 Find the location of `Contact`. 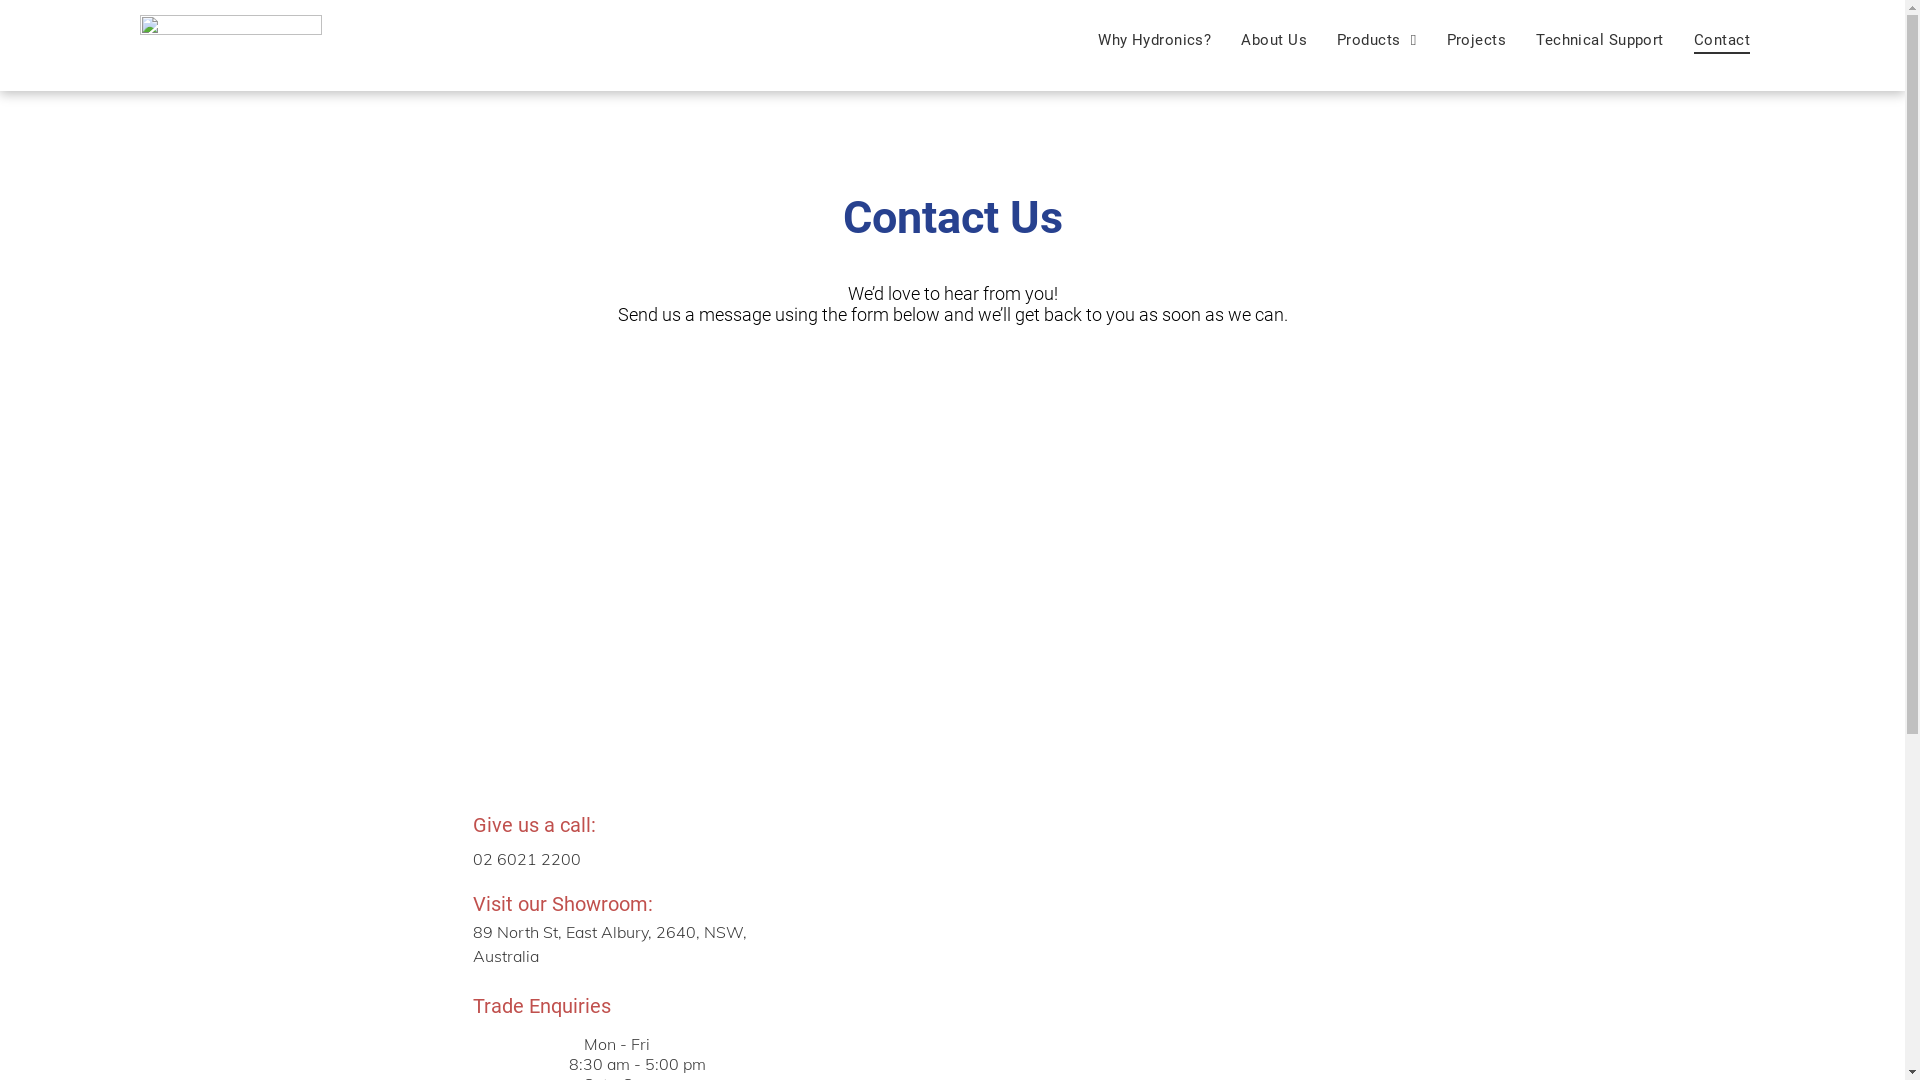

Contact is located at coordinates (1722, 40).